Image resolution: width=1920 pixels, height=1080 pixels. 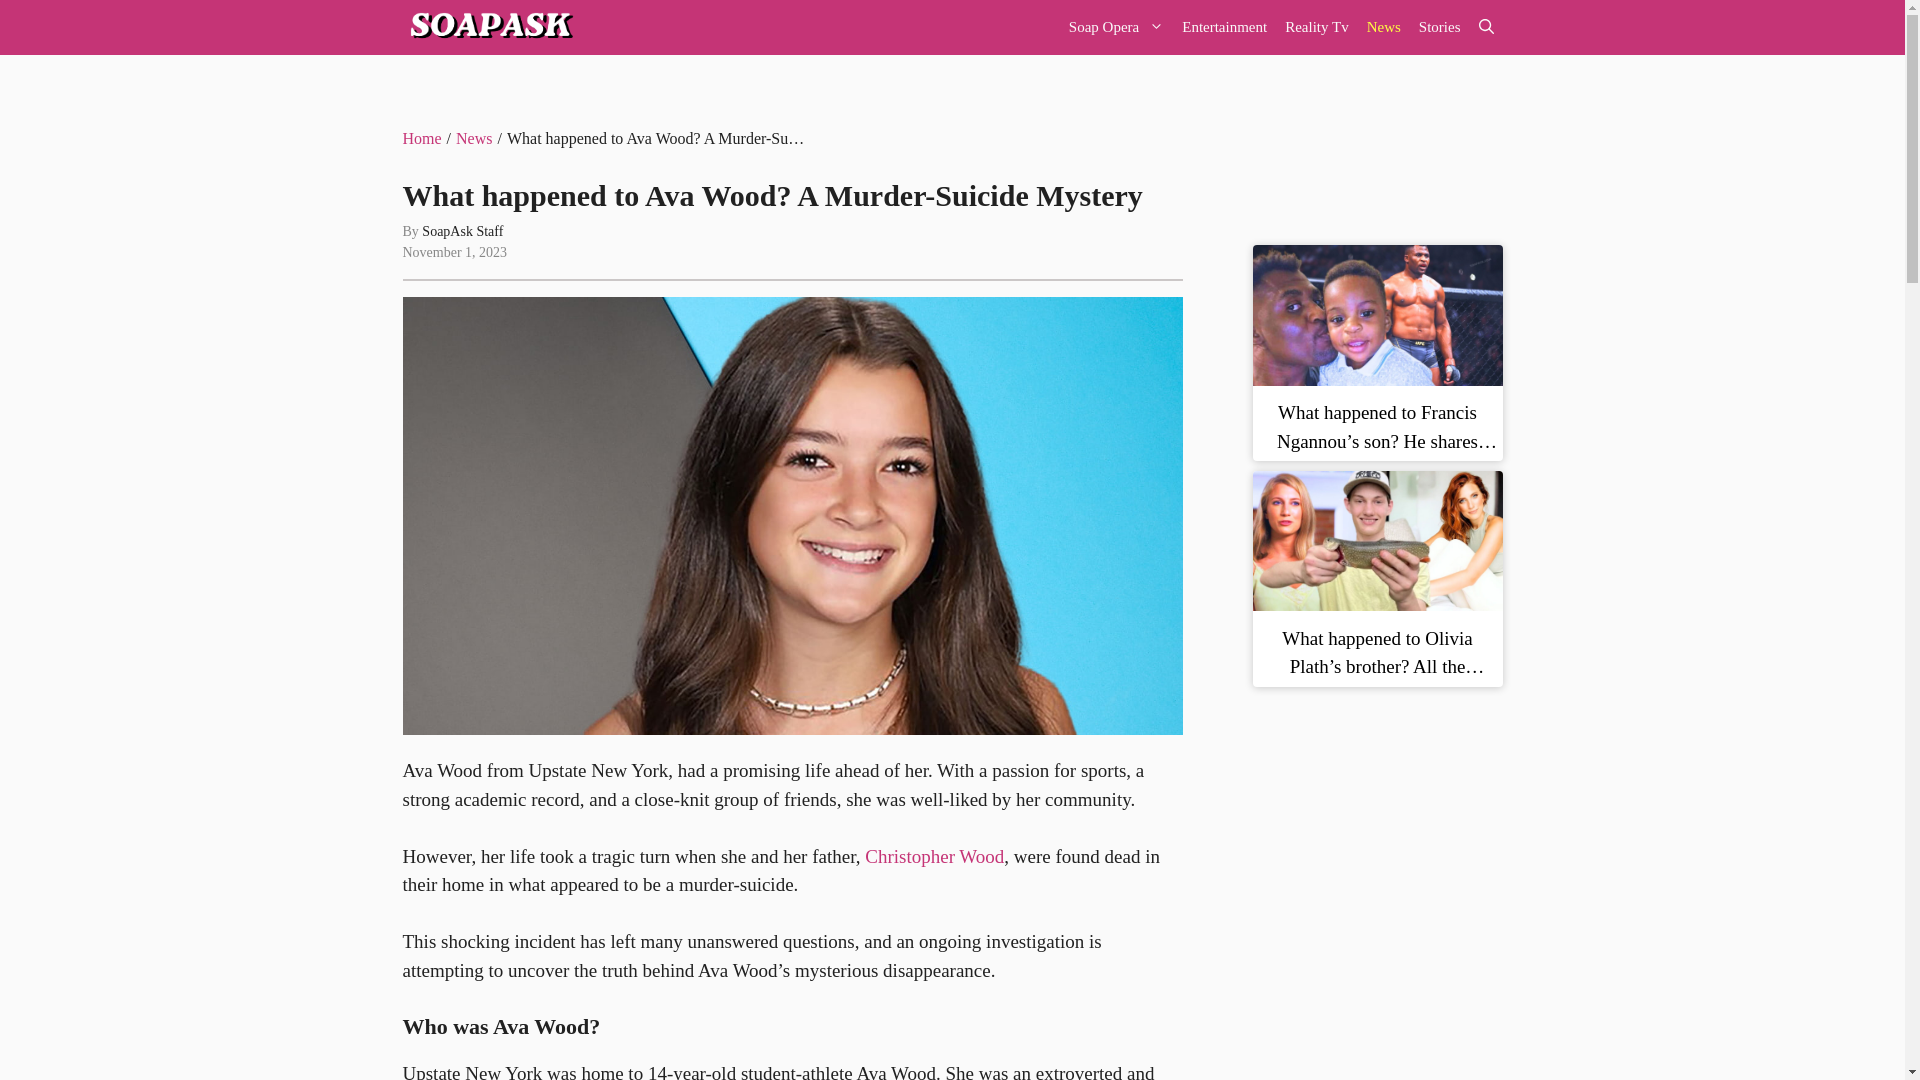 What do you see at coordinates (1116, 28) in the screenshot?
I see `Soap Opera` at bounding box center [1116, 28].